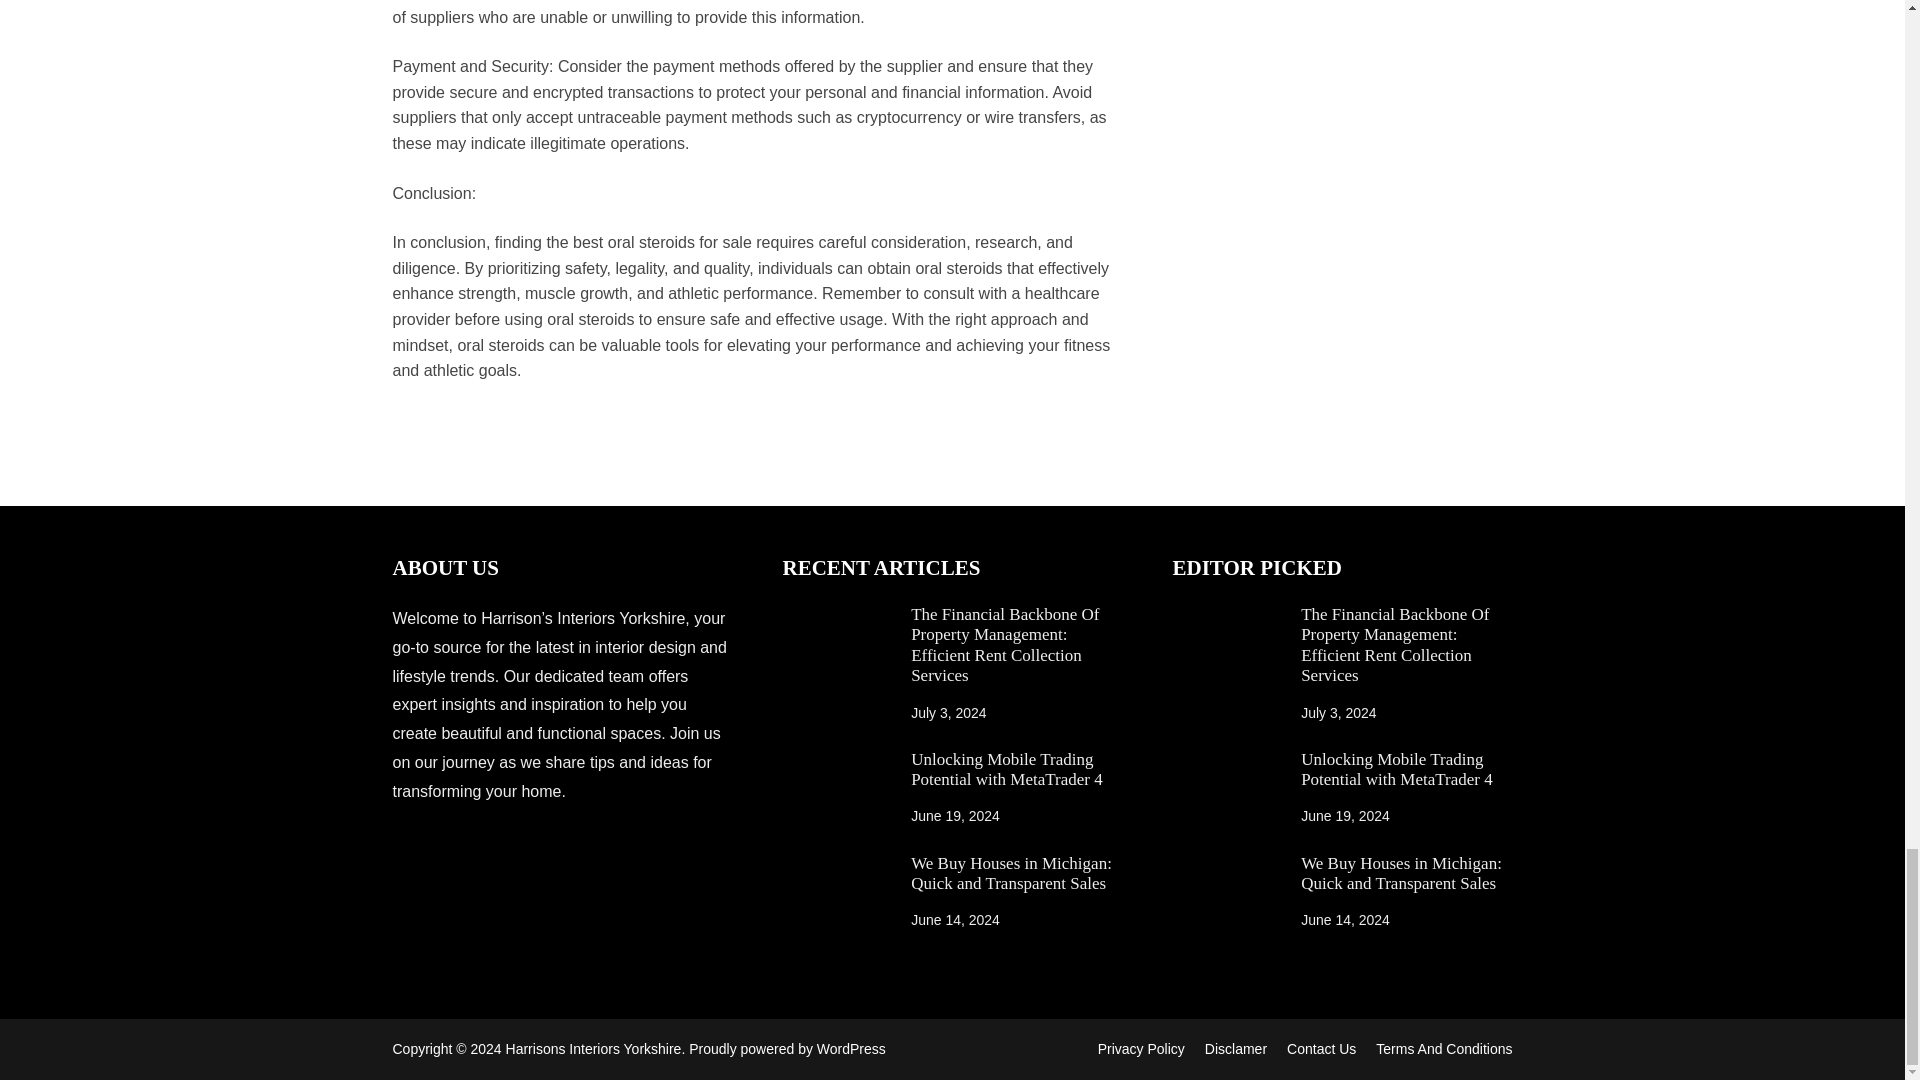  Describe the element at coordinates (594, 1049) in the screenshot. I see `Harrisons Interiors Yorkshire` at that location.